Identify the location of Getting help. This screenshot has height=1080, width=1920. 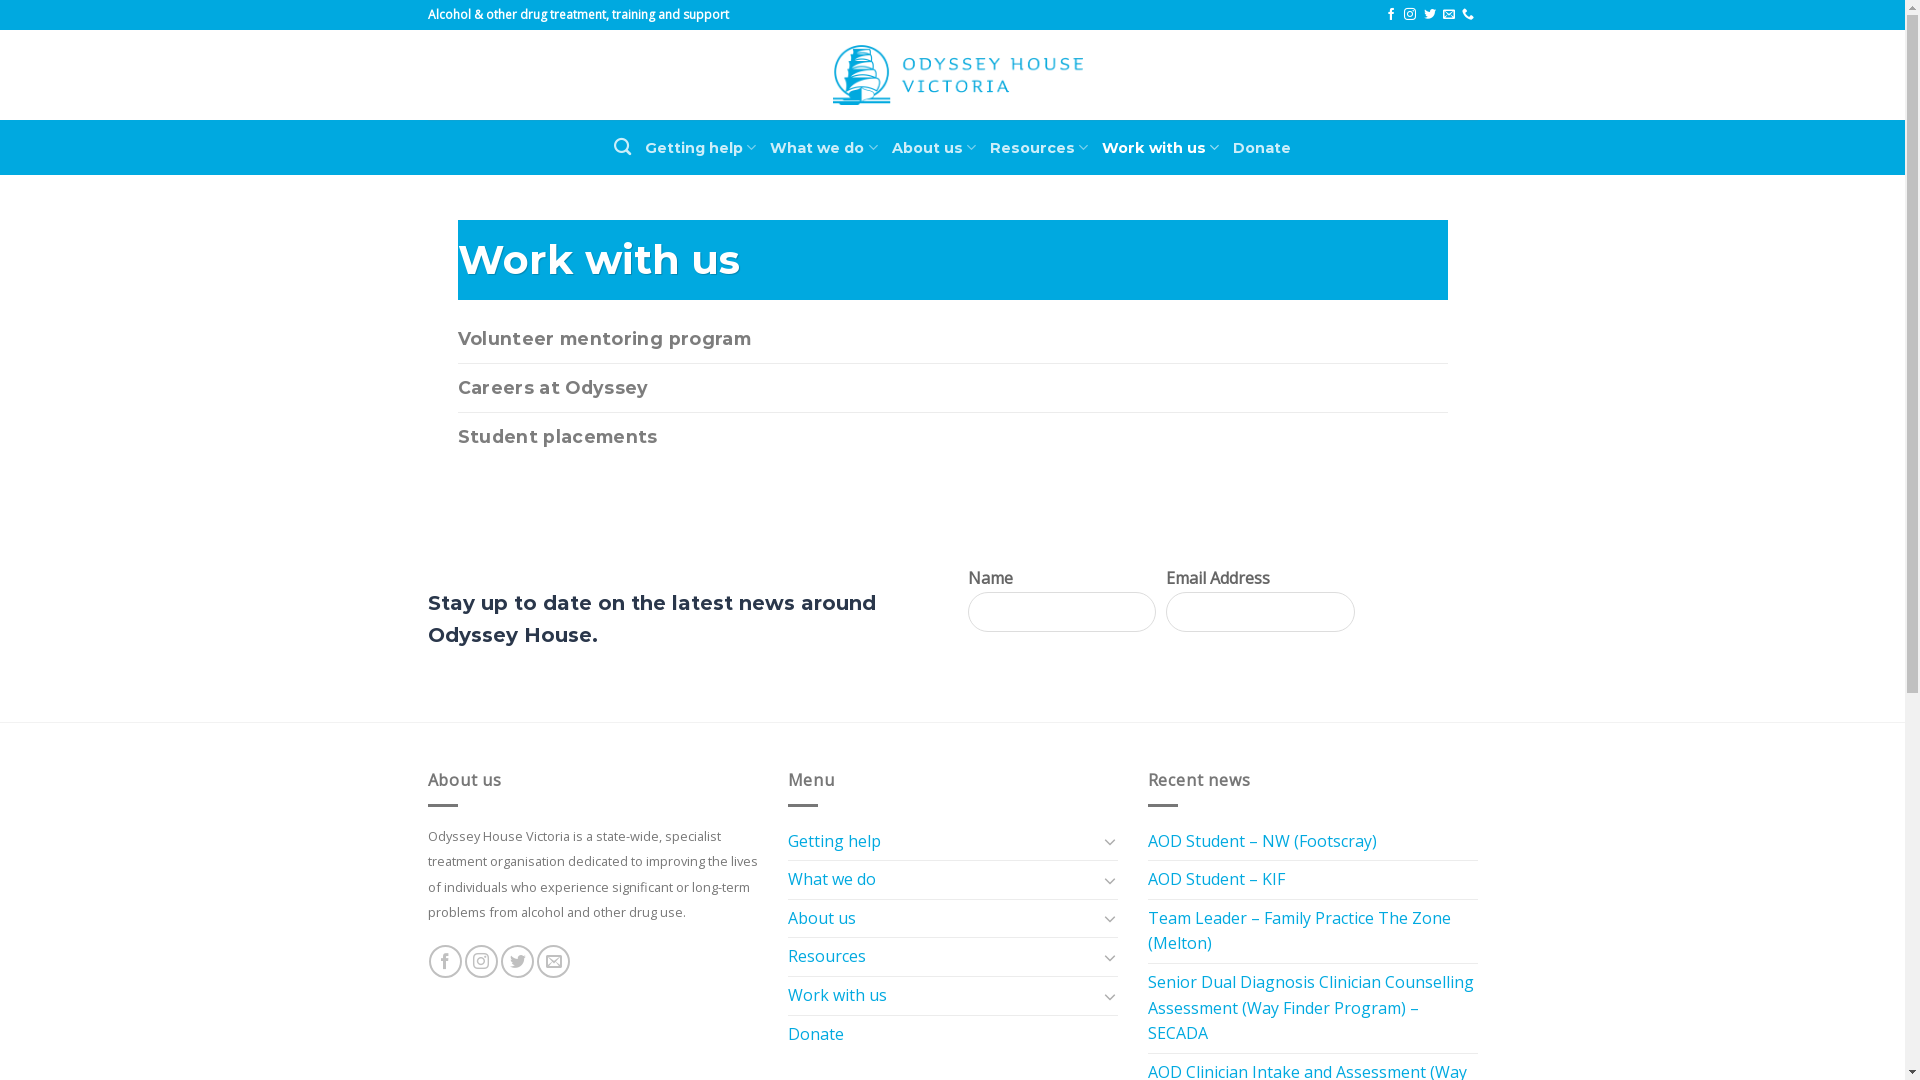
(700, 147).